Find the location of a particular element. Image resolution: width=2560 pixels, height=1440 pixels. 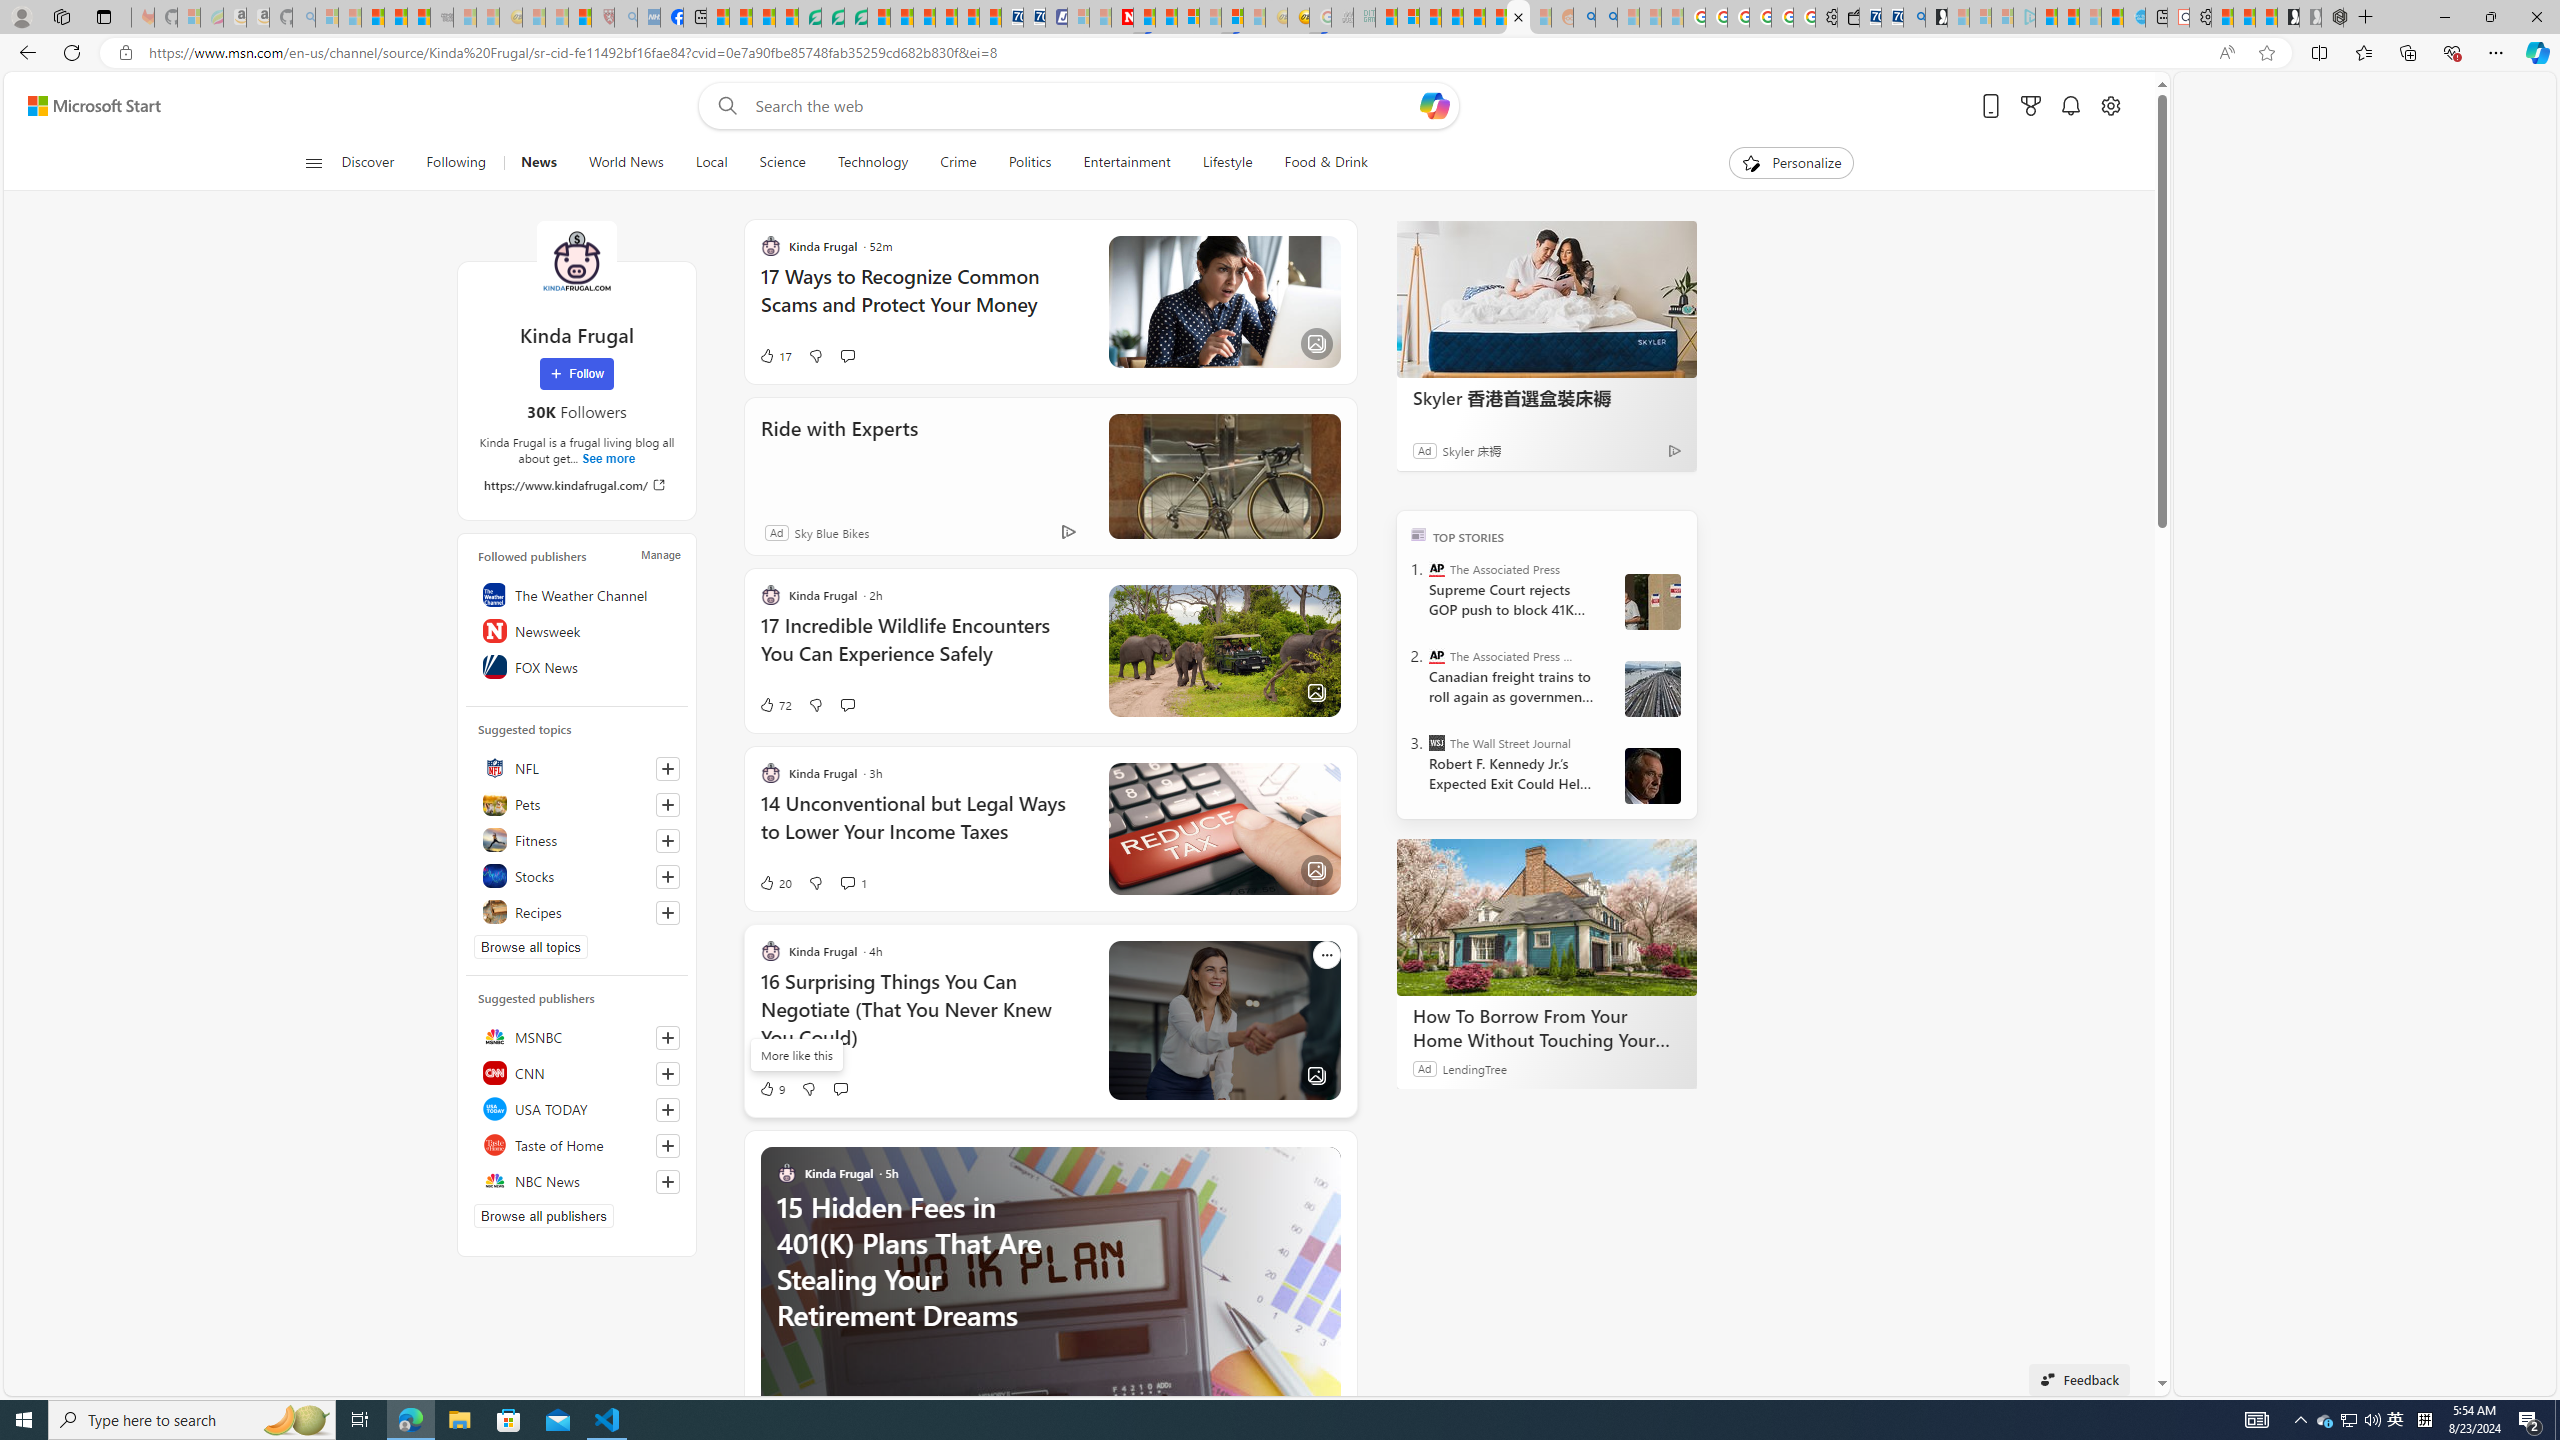

Open navigation menu is located at coordinates (313, 162).